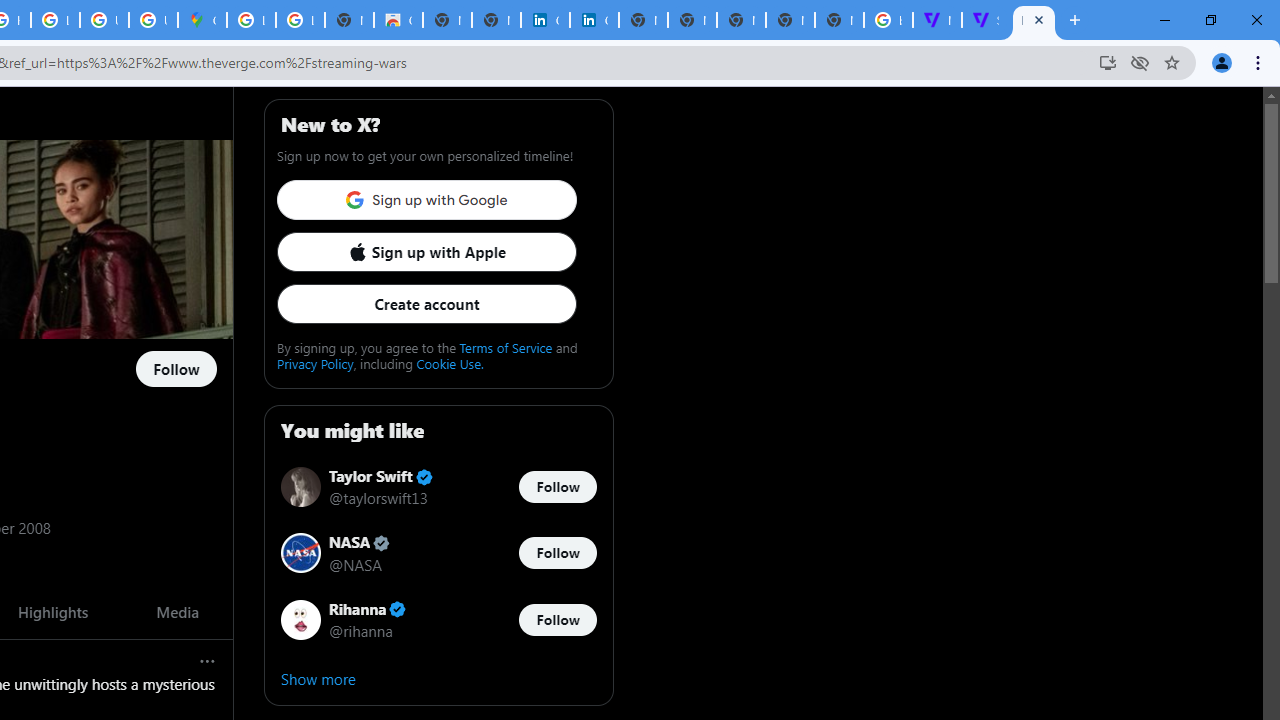  Describe the element at coordinates (378, 498) in the screenshot. I see `@taylorswift13` at that location.